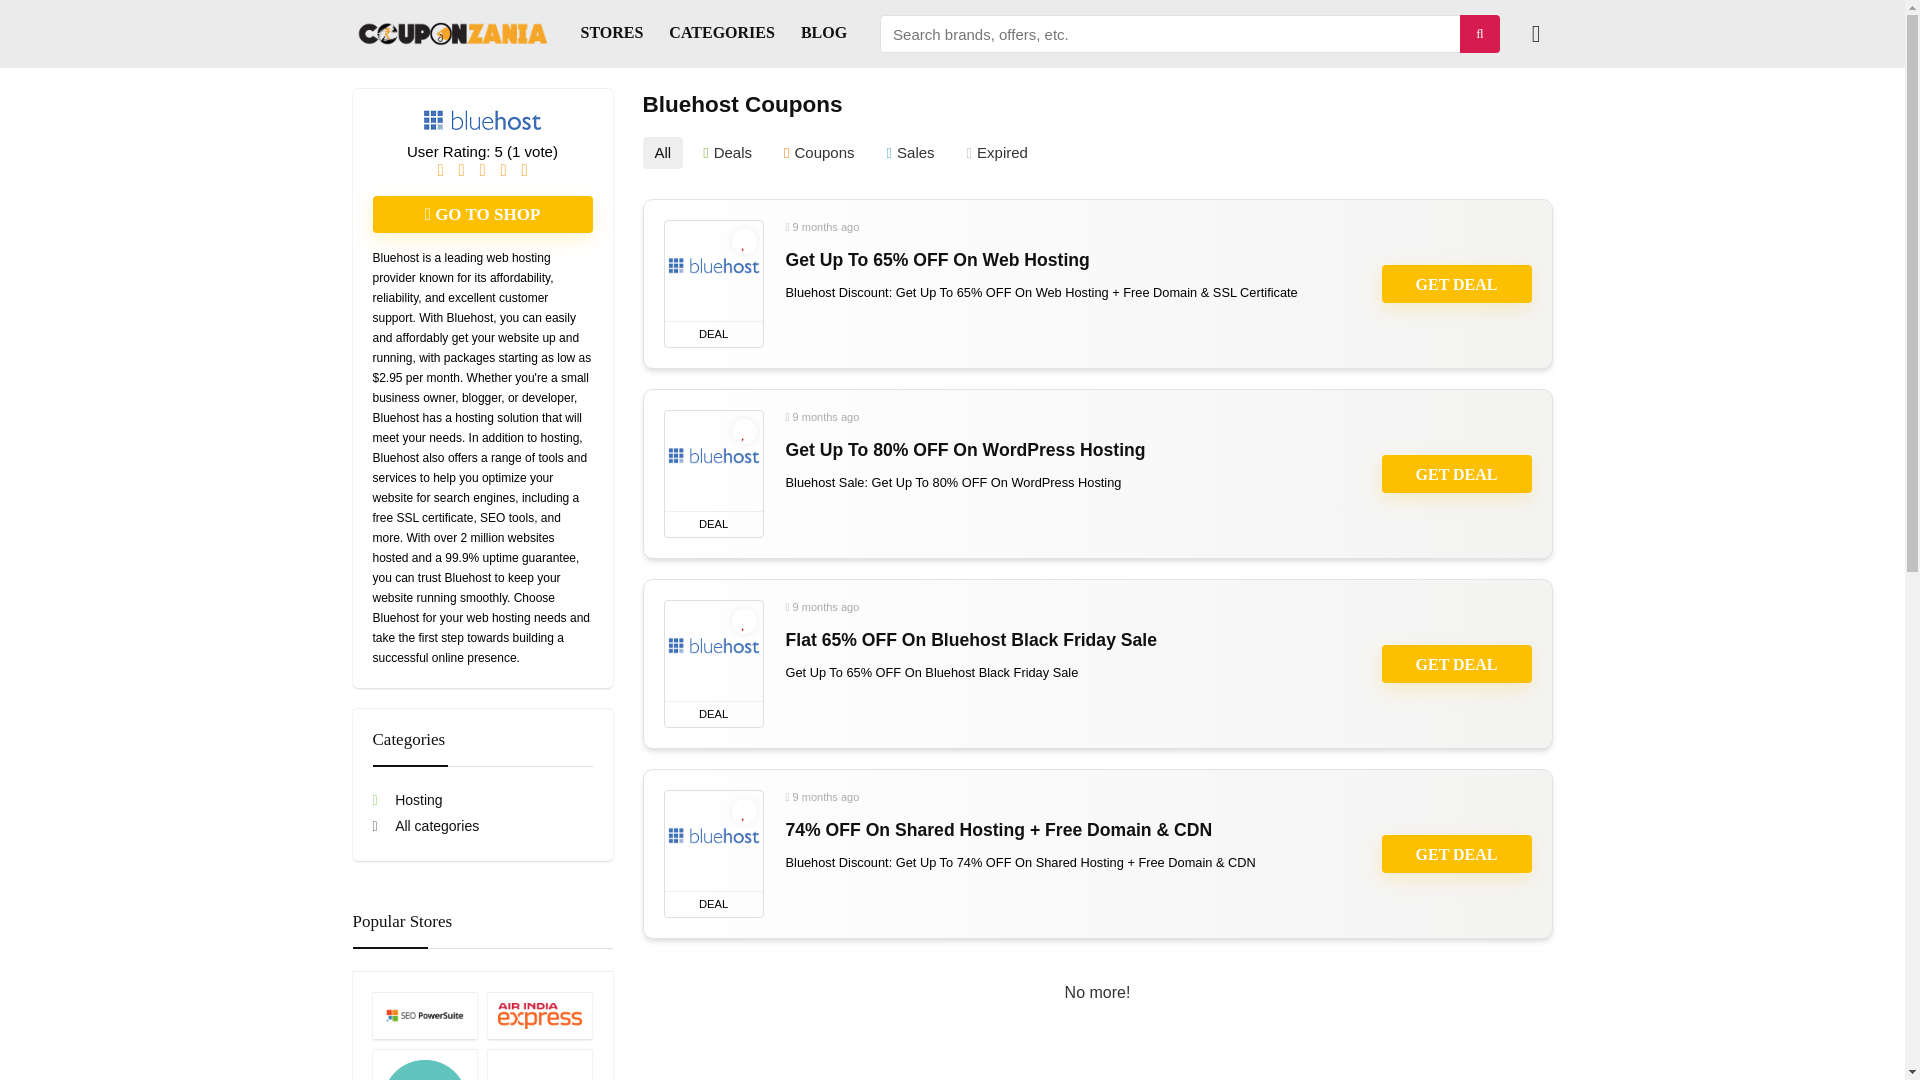 This screenshot has height=1080, width=1920. I want to click on View all post filed under SEO PowerSuite, so click(424, 1015).